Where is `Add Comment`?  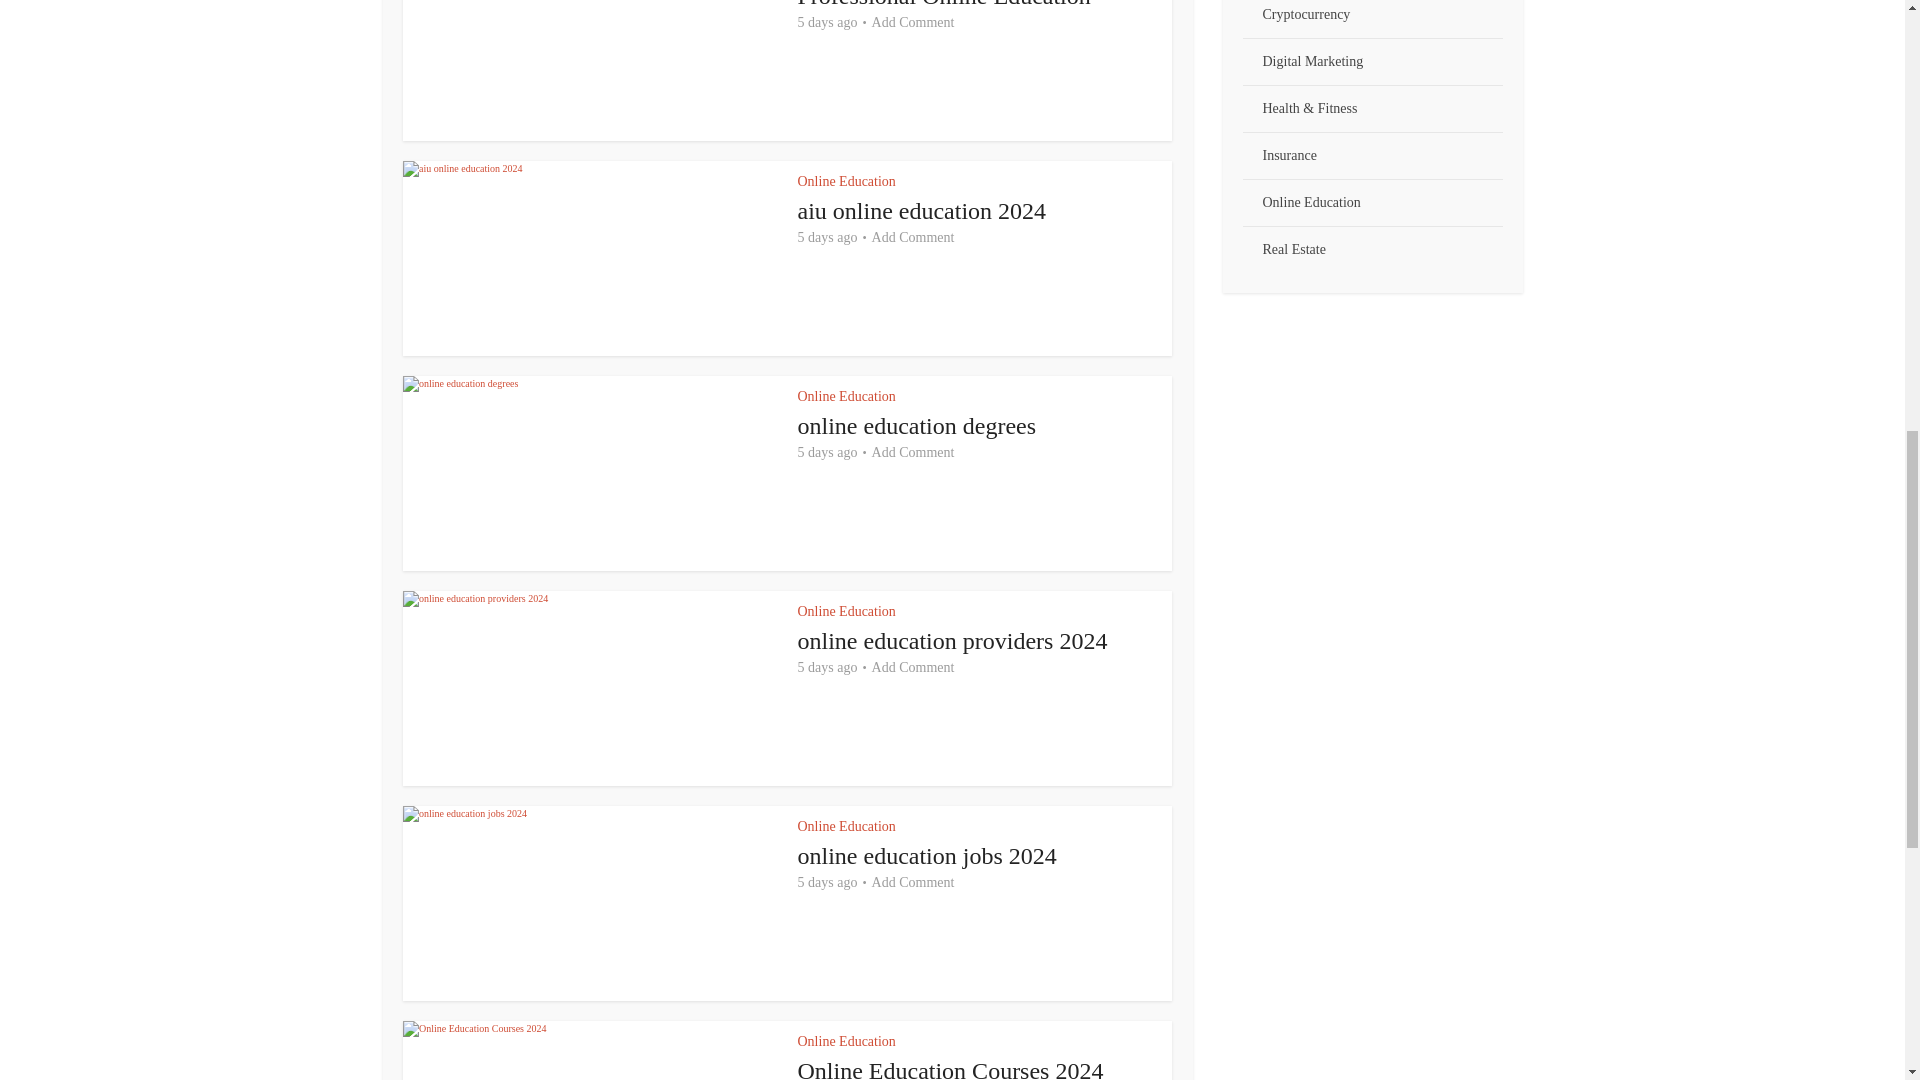 Add Comment is located at coordinates (912, 668).